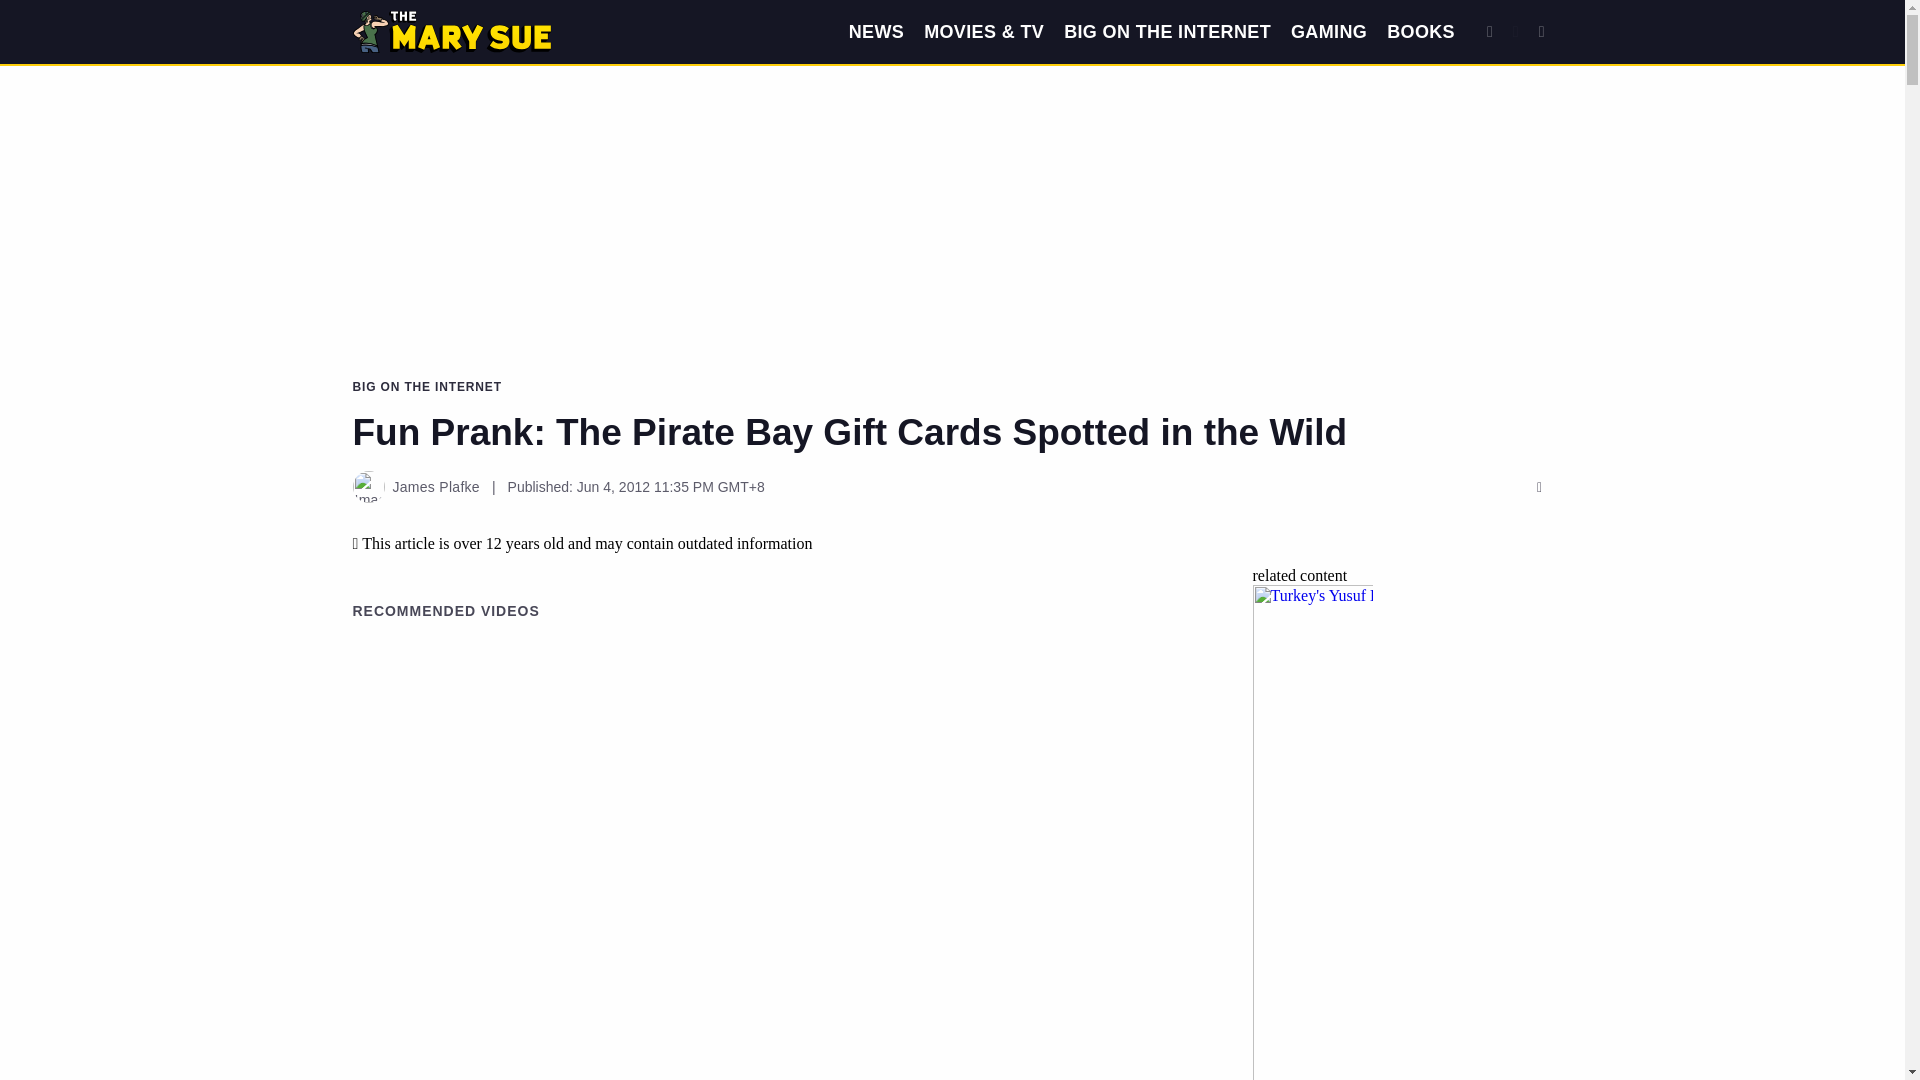 The image size is (1920, 1080). What do you see at coordinates (1420, 32) in the screenshot?
I see `BOOKS` at bounding box center [1420, 32].